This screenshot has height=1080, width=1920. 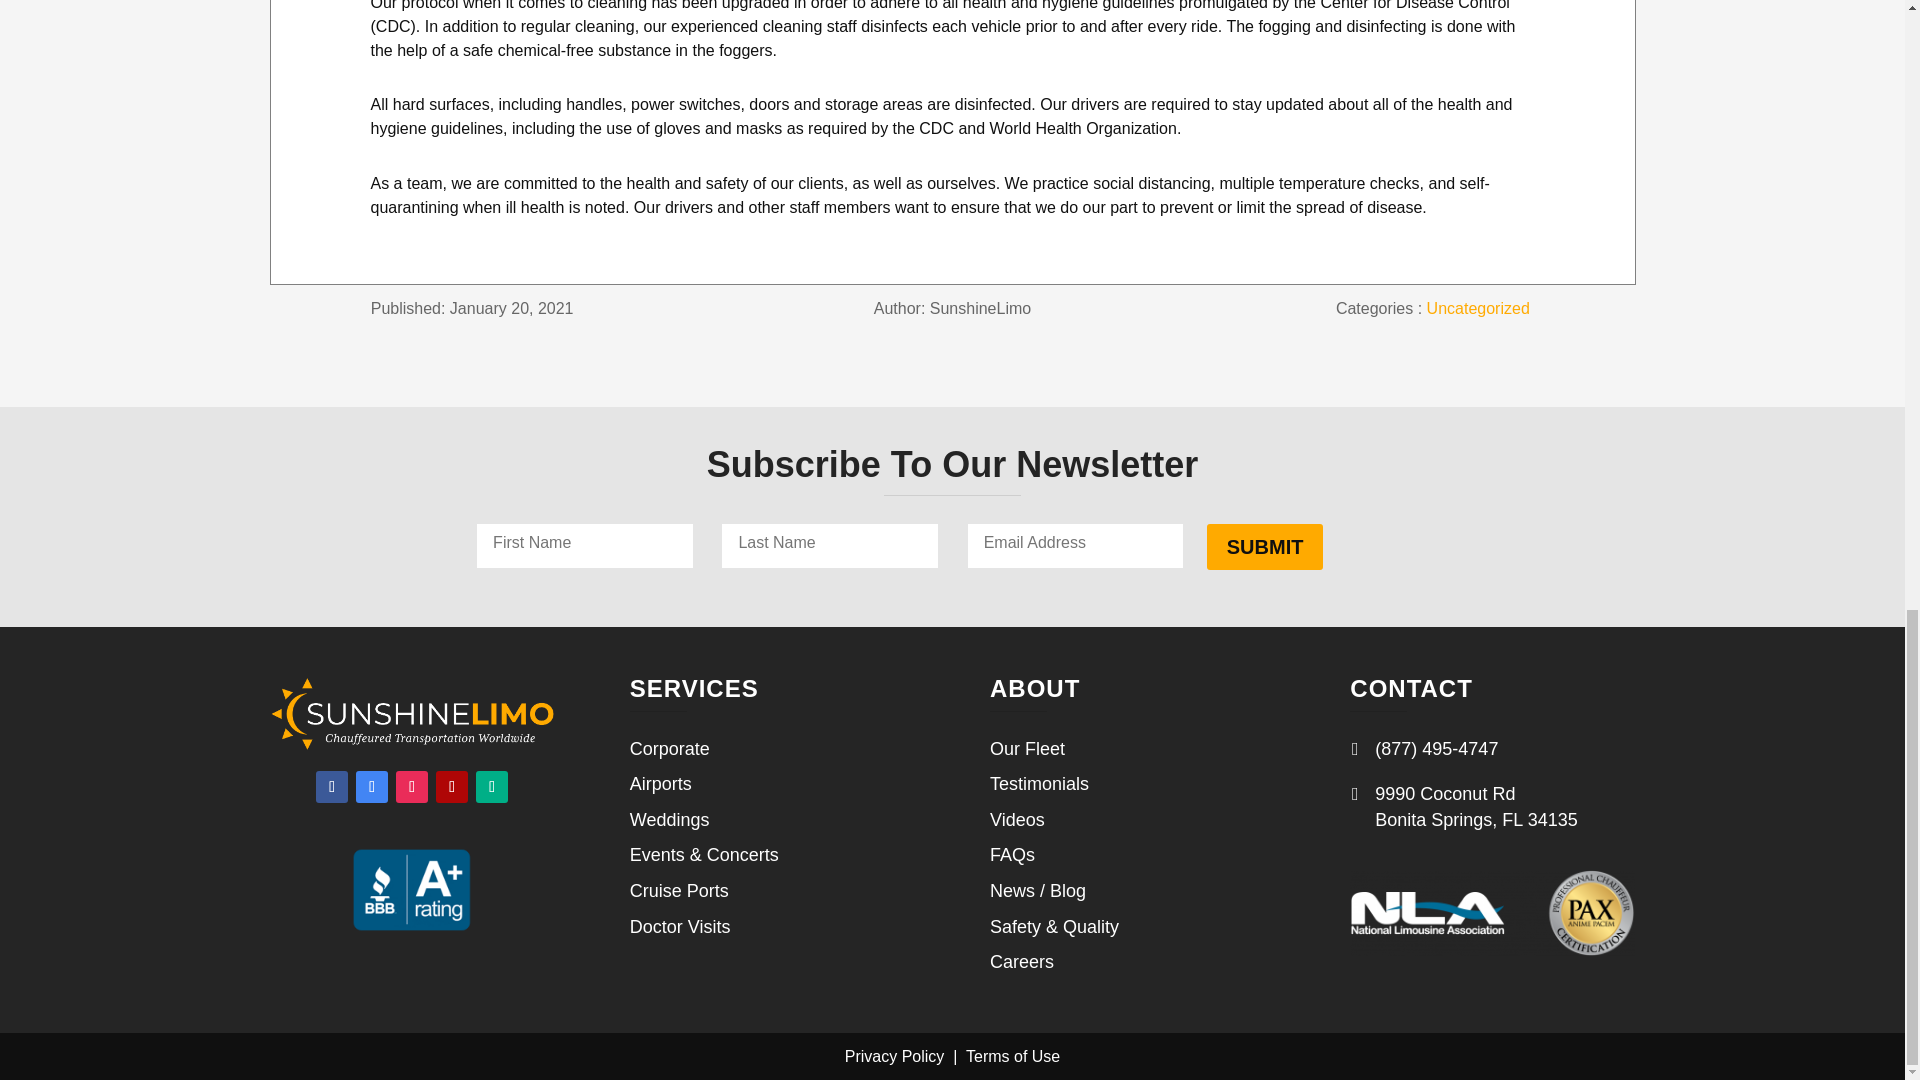 What do you see at coordinates (452, 787) in the screenshot?
I see `Follow on Yelp` at bounding box center [452, 787].